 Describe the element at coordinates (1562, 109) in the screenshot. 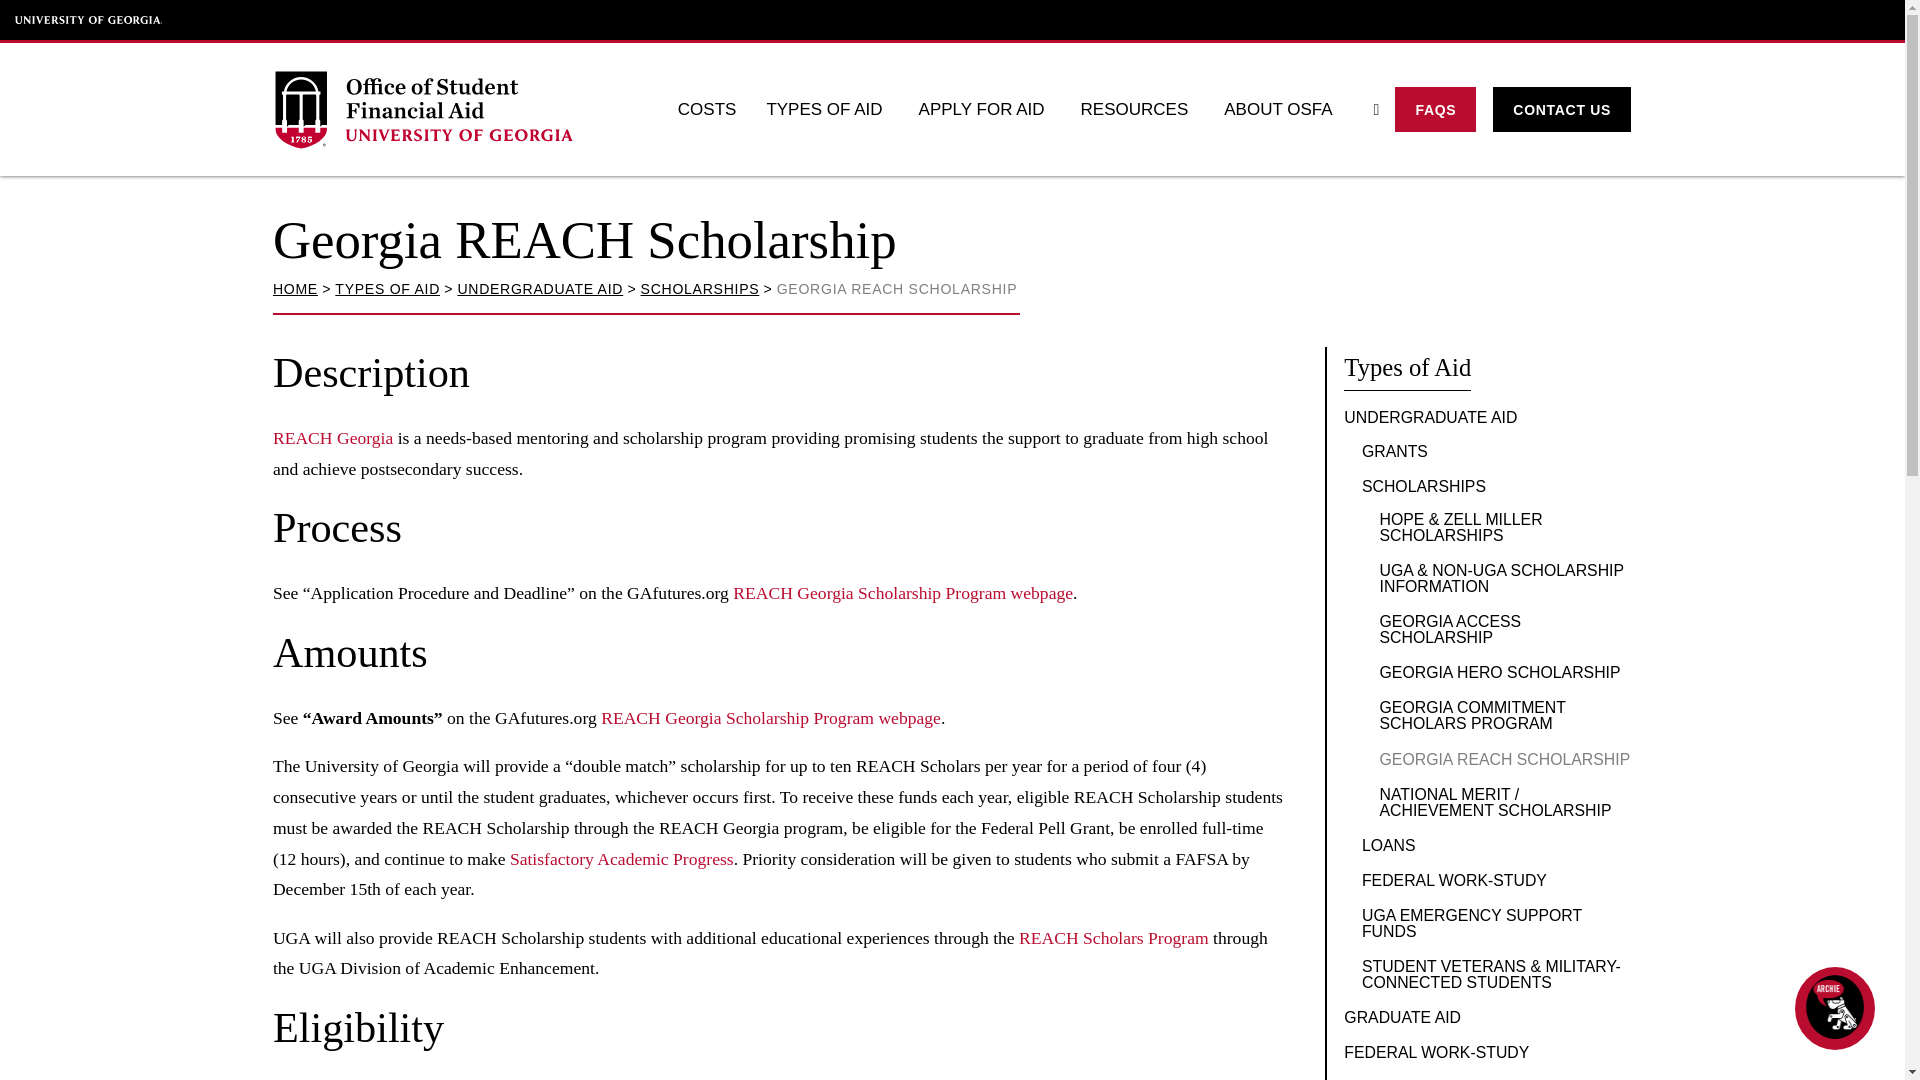

I see `CONTACT US` at that location.